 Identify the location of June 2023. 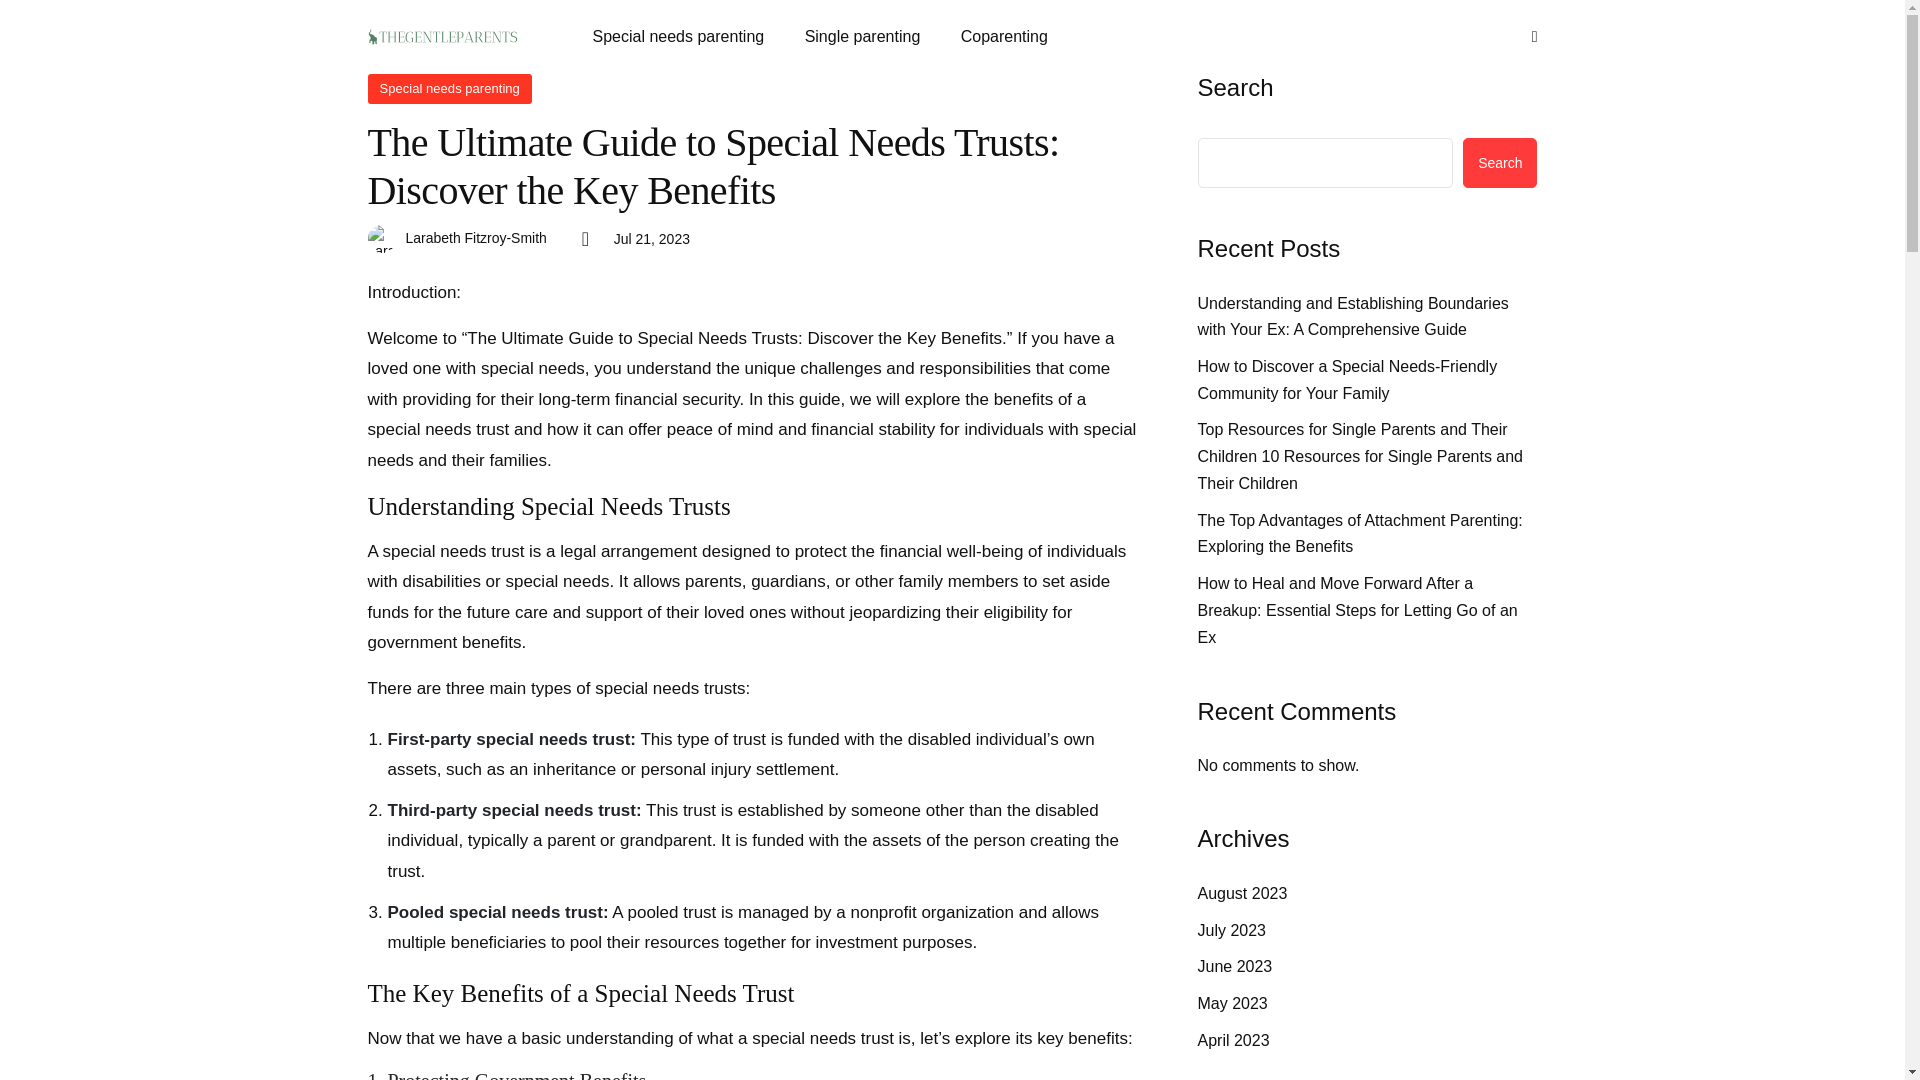
(1235, 966).